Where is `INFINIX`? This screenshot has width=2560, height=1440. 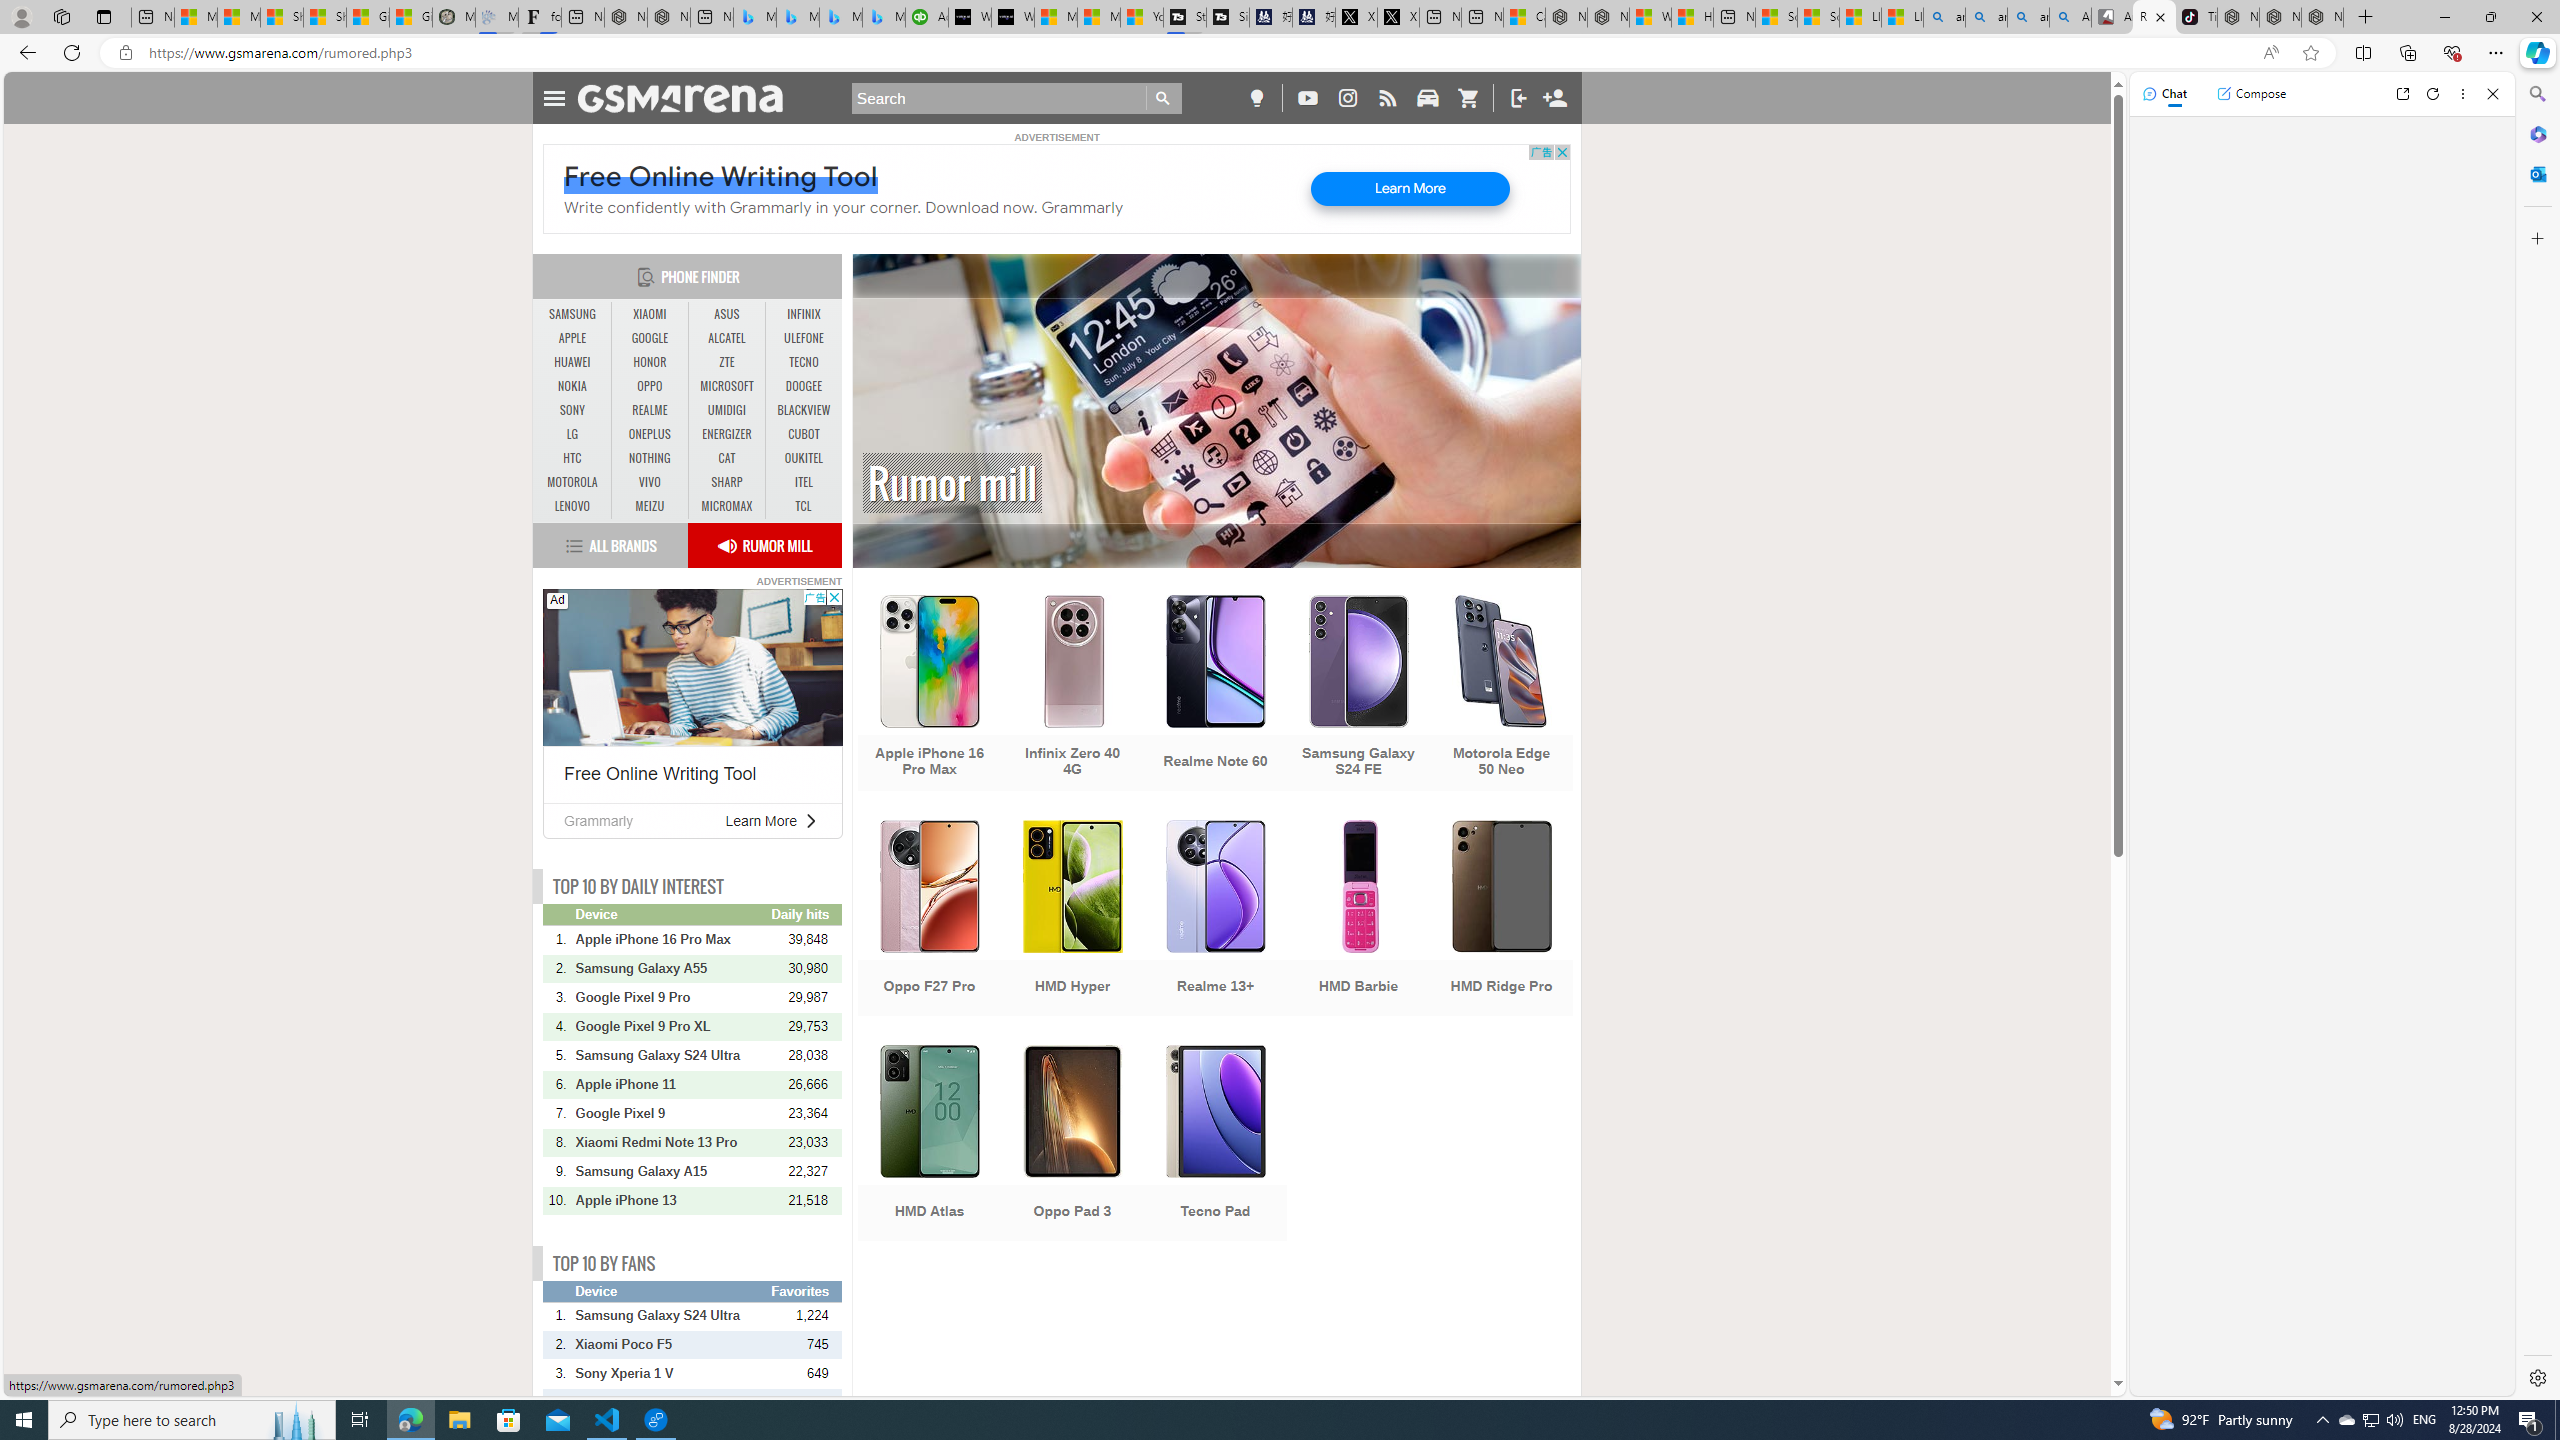
INFINIX is located at coordinates (804, 315).